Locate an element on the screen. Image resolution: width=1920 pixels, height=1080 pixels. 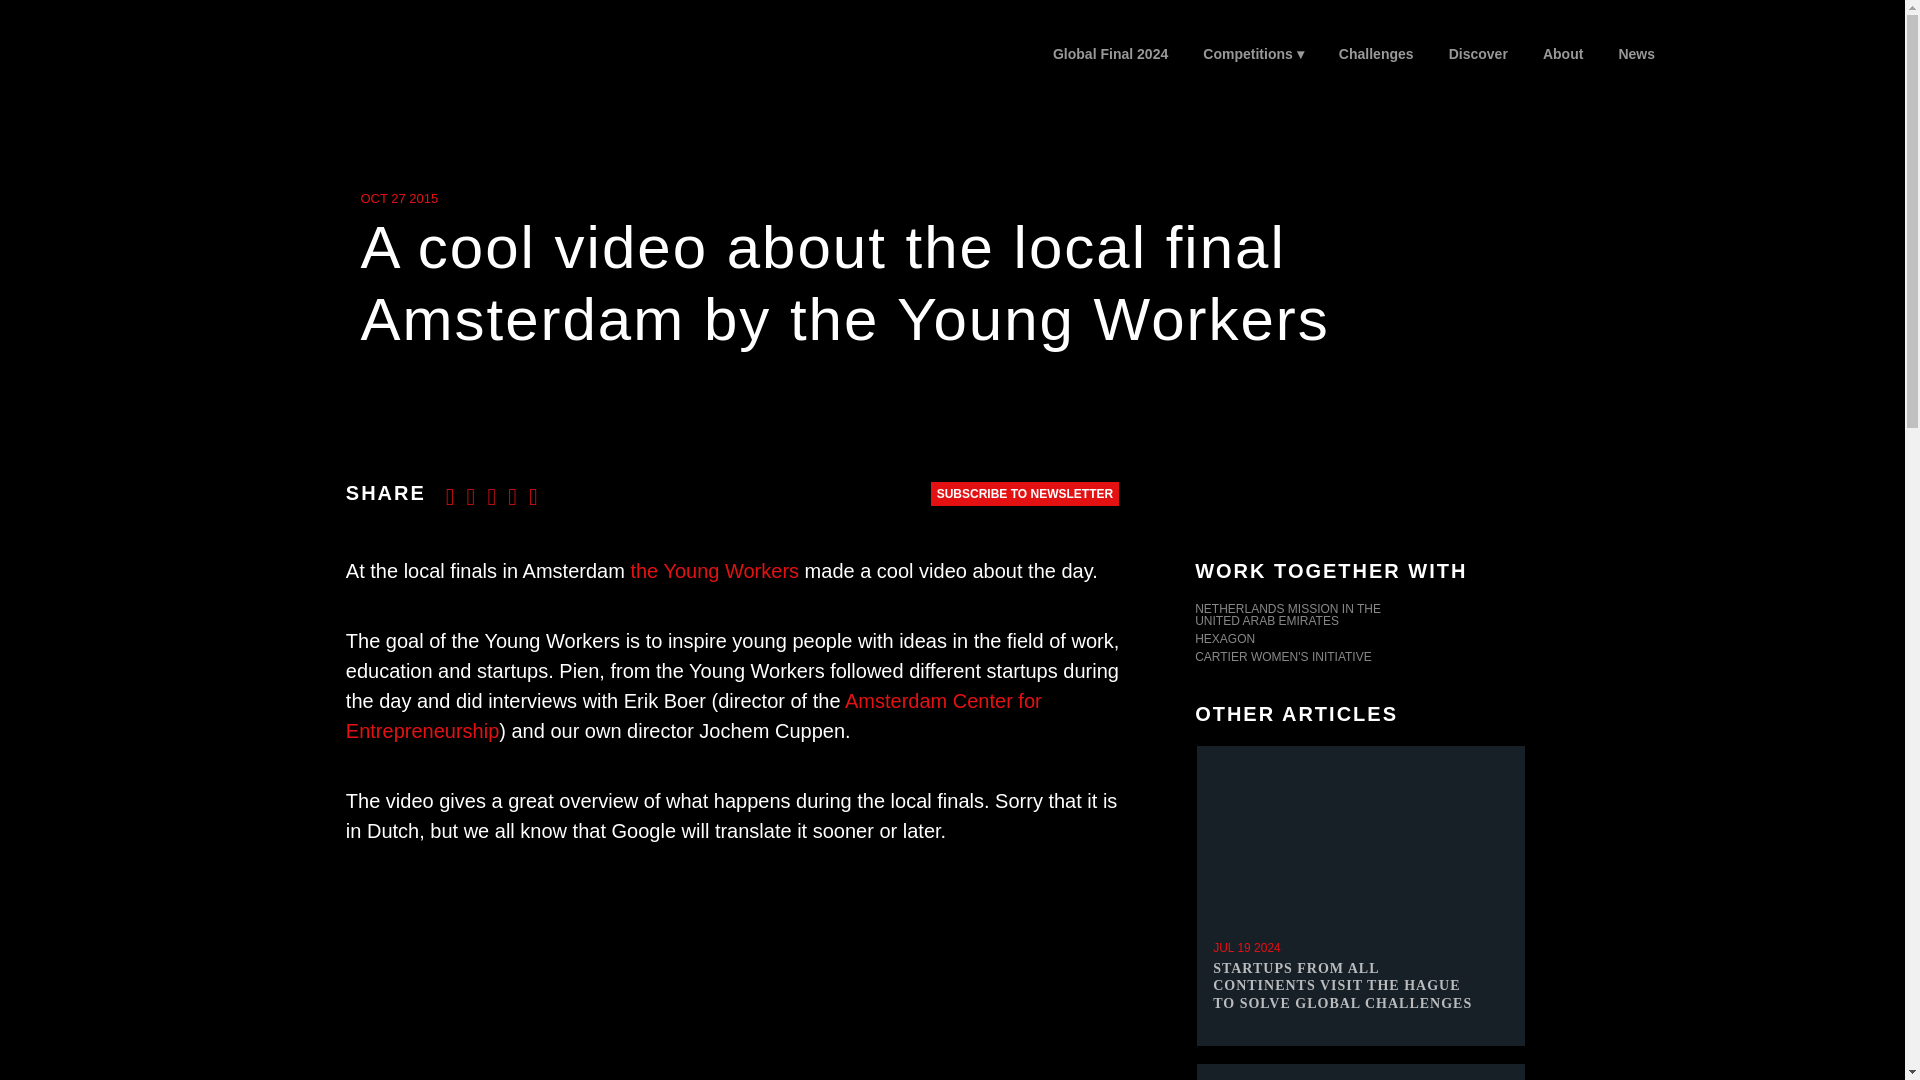
Amsterdam Center for Entrepreneurship is located at coordinates (694, 716).